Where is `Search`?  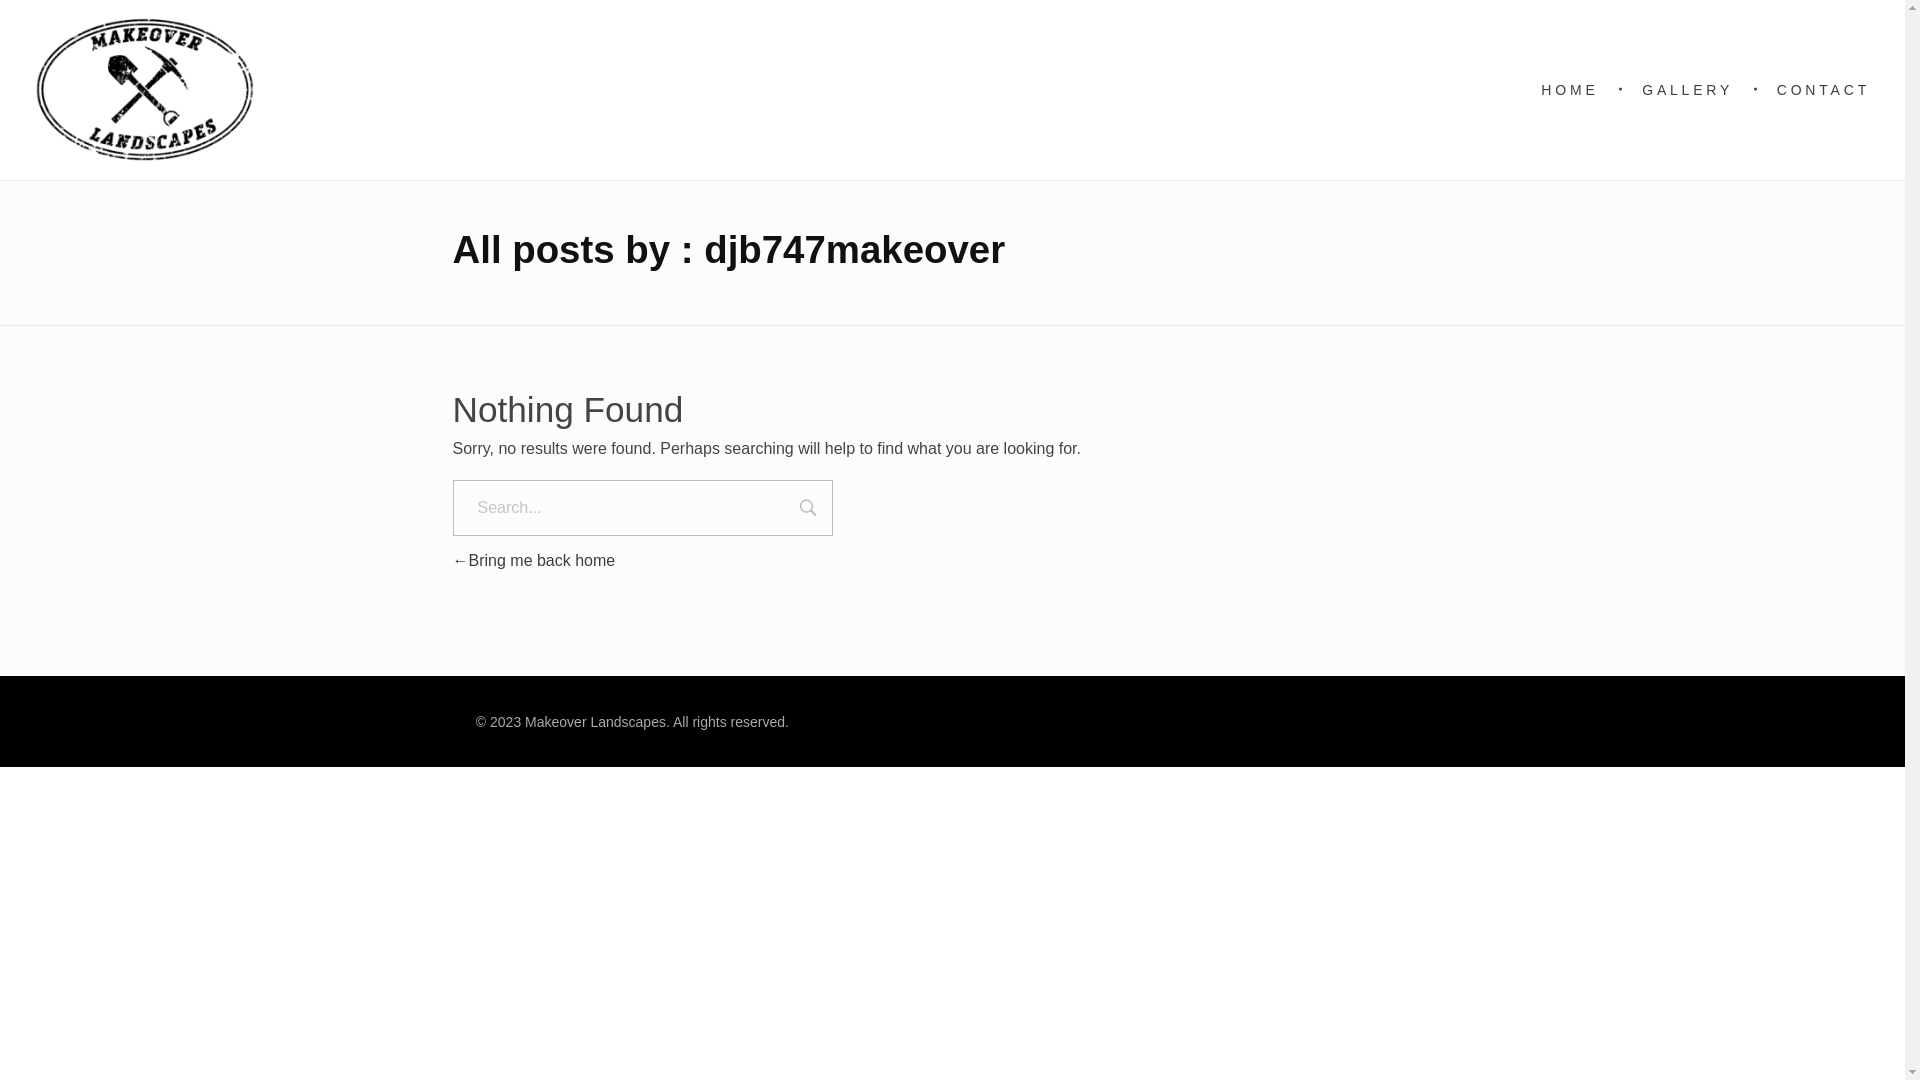 Search is located at coordinates (808, 510).